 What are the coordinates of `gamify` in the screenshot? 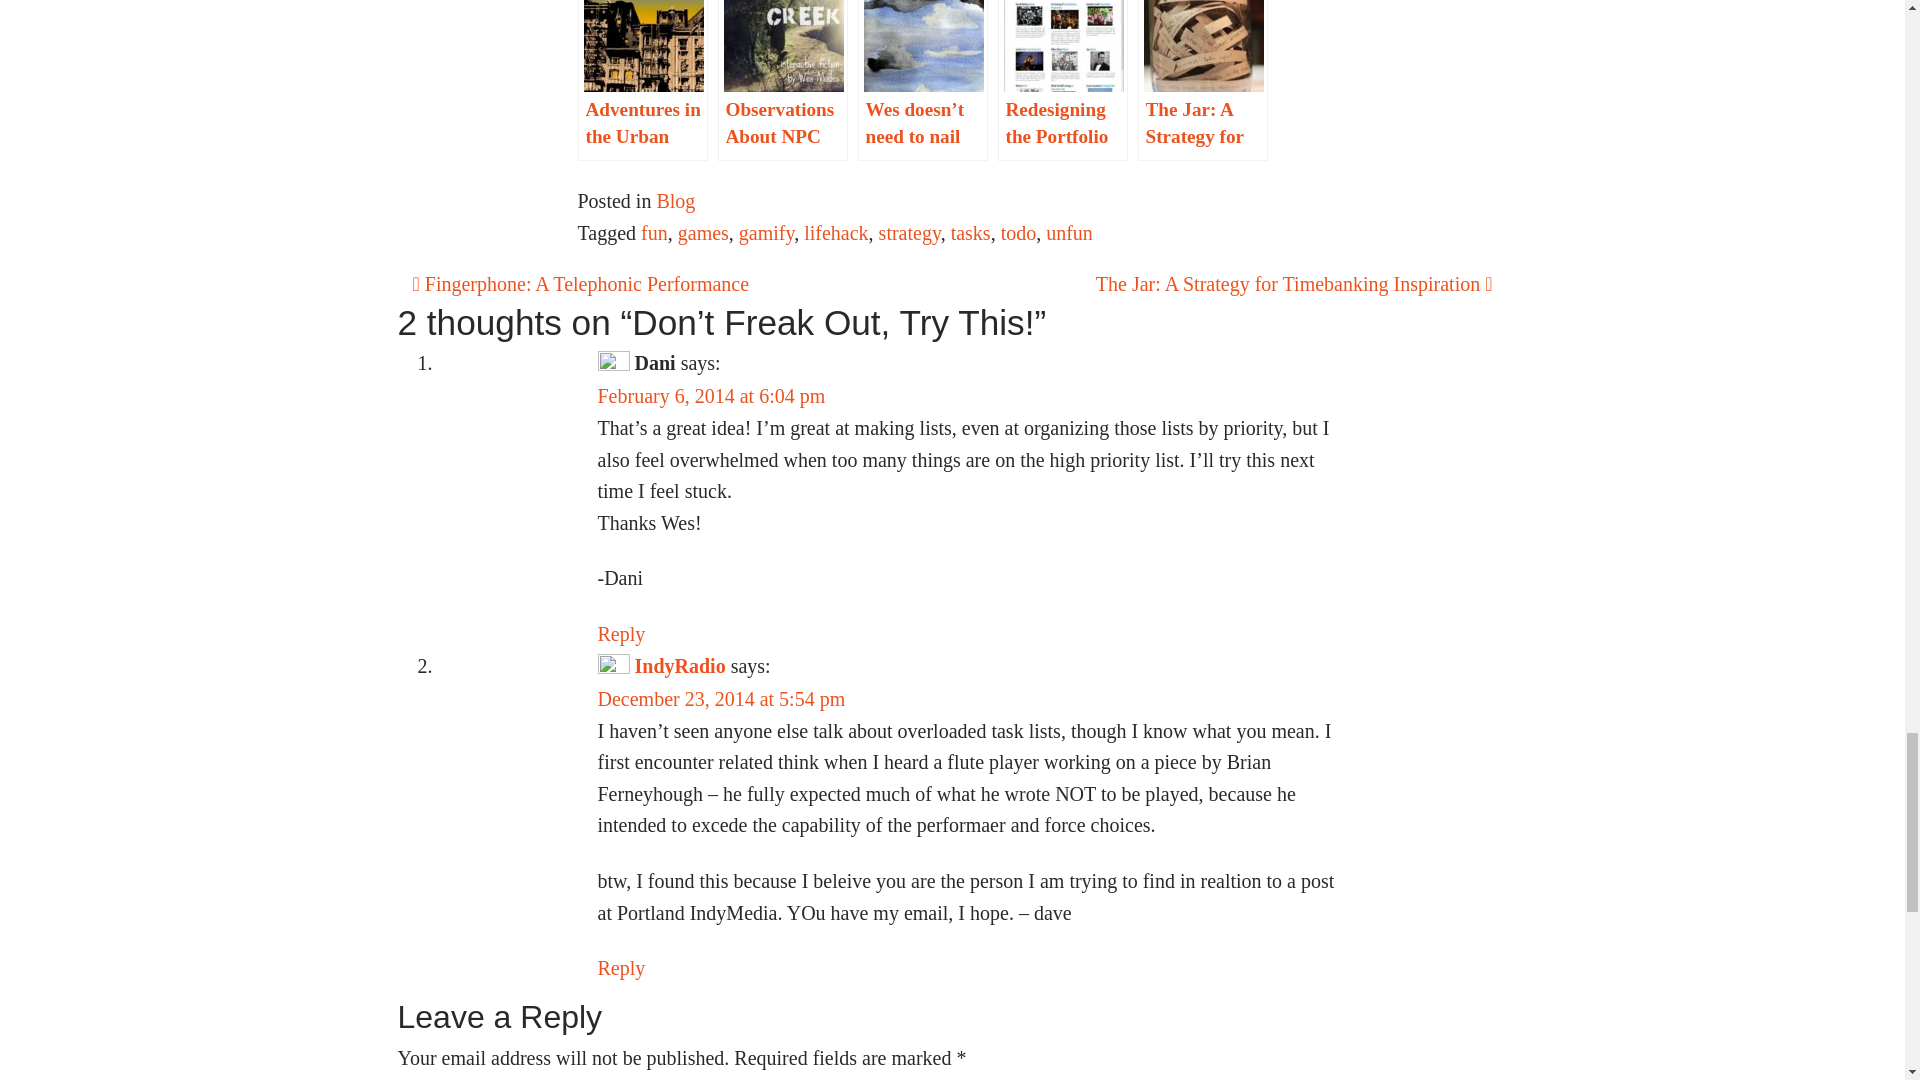 It's located at (766, 233).